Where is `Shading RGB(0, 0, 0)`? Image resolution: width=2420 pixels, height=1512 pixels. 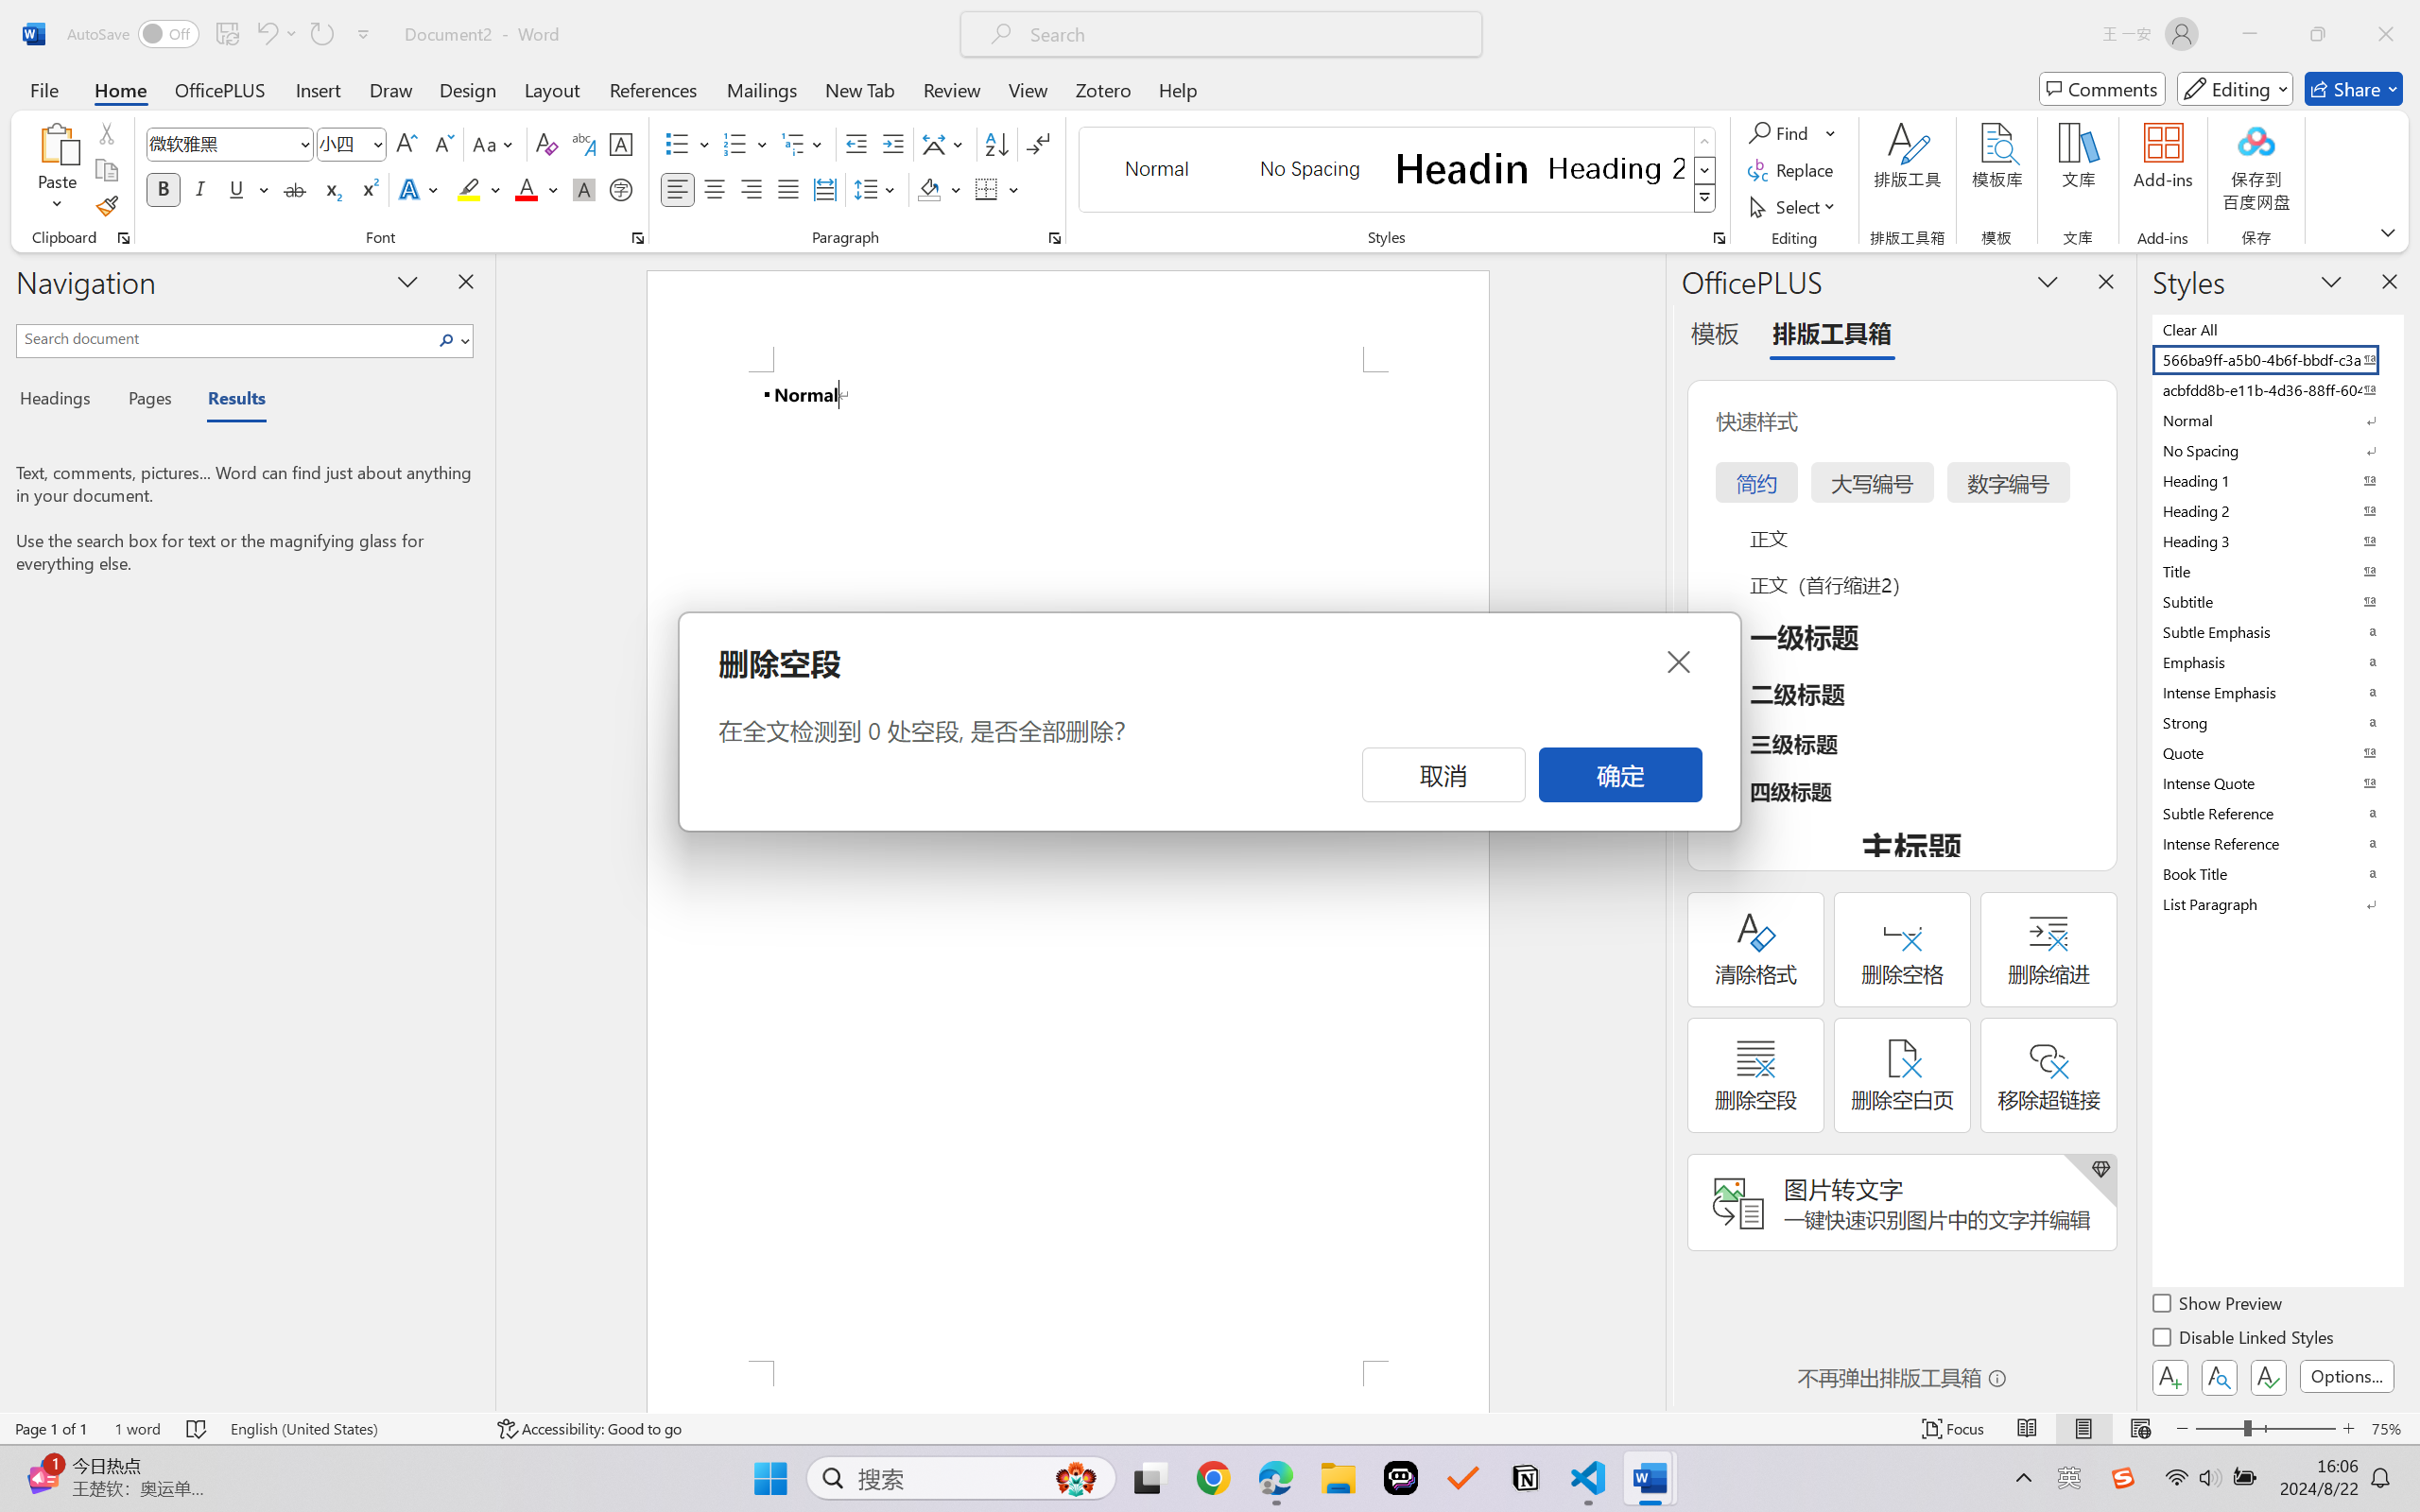
Shading RGB(0, 0, 0) is located at coordinates (928, 189).